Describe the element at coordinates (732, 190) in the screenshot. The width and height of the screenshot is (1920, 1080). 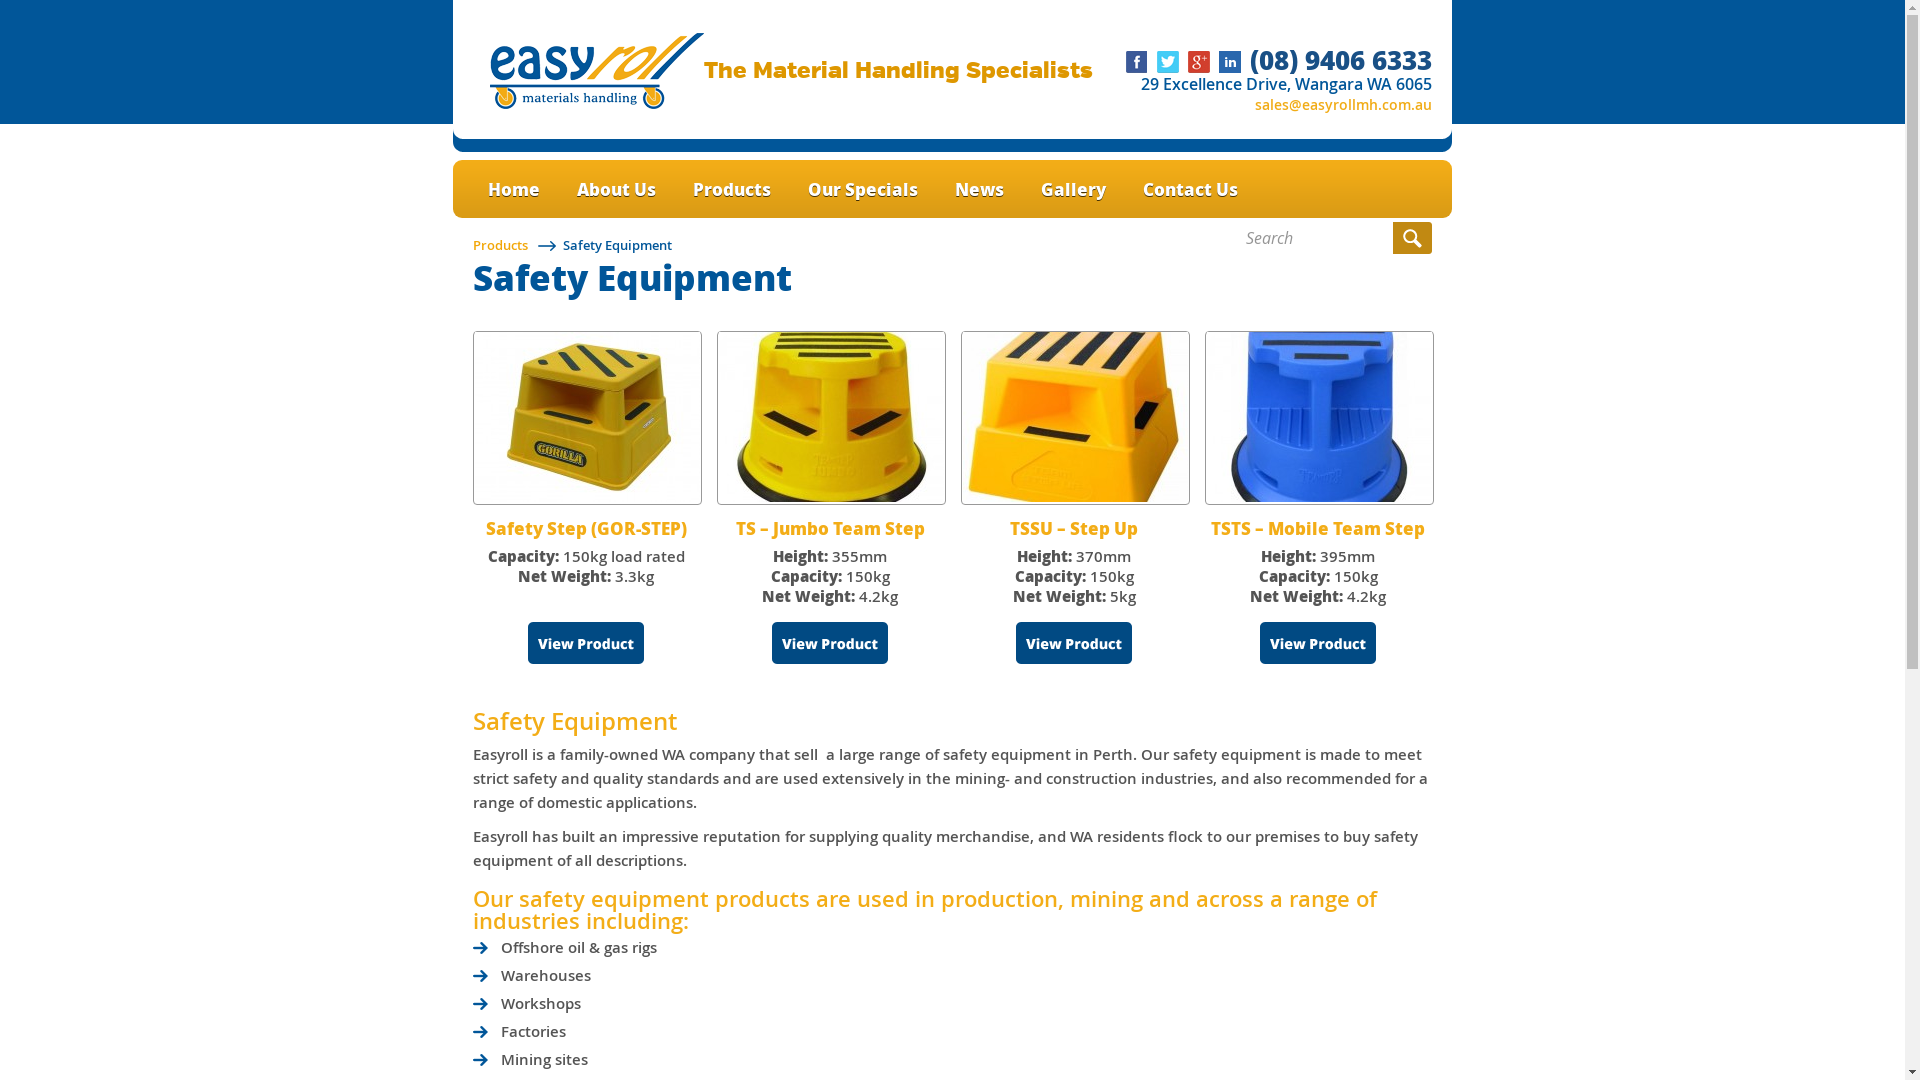
I see `Products` at that location.